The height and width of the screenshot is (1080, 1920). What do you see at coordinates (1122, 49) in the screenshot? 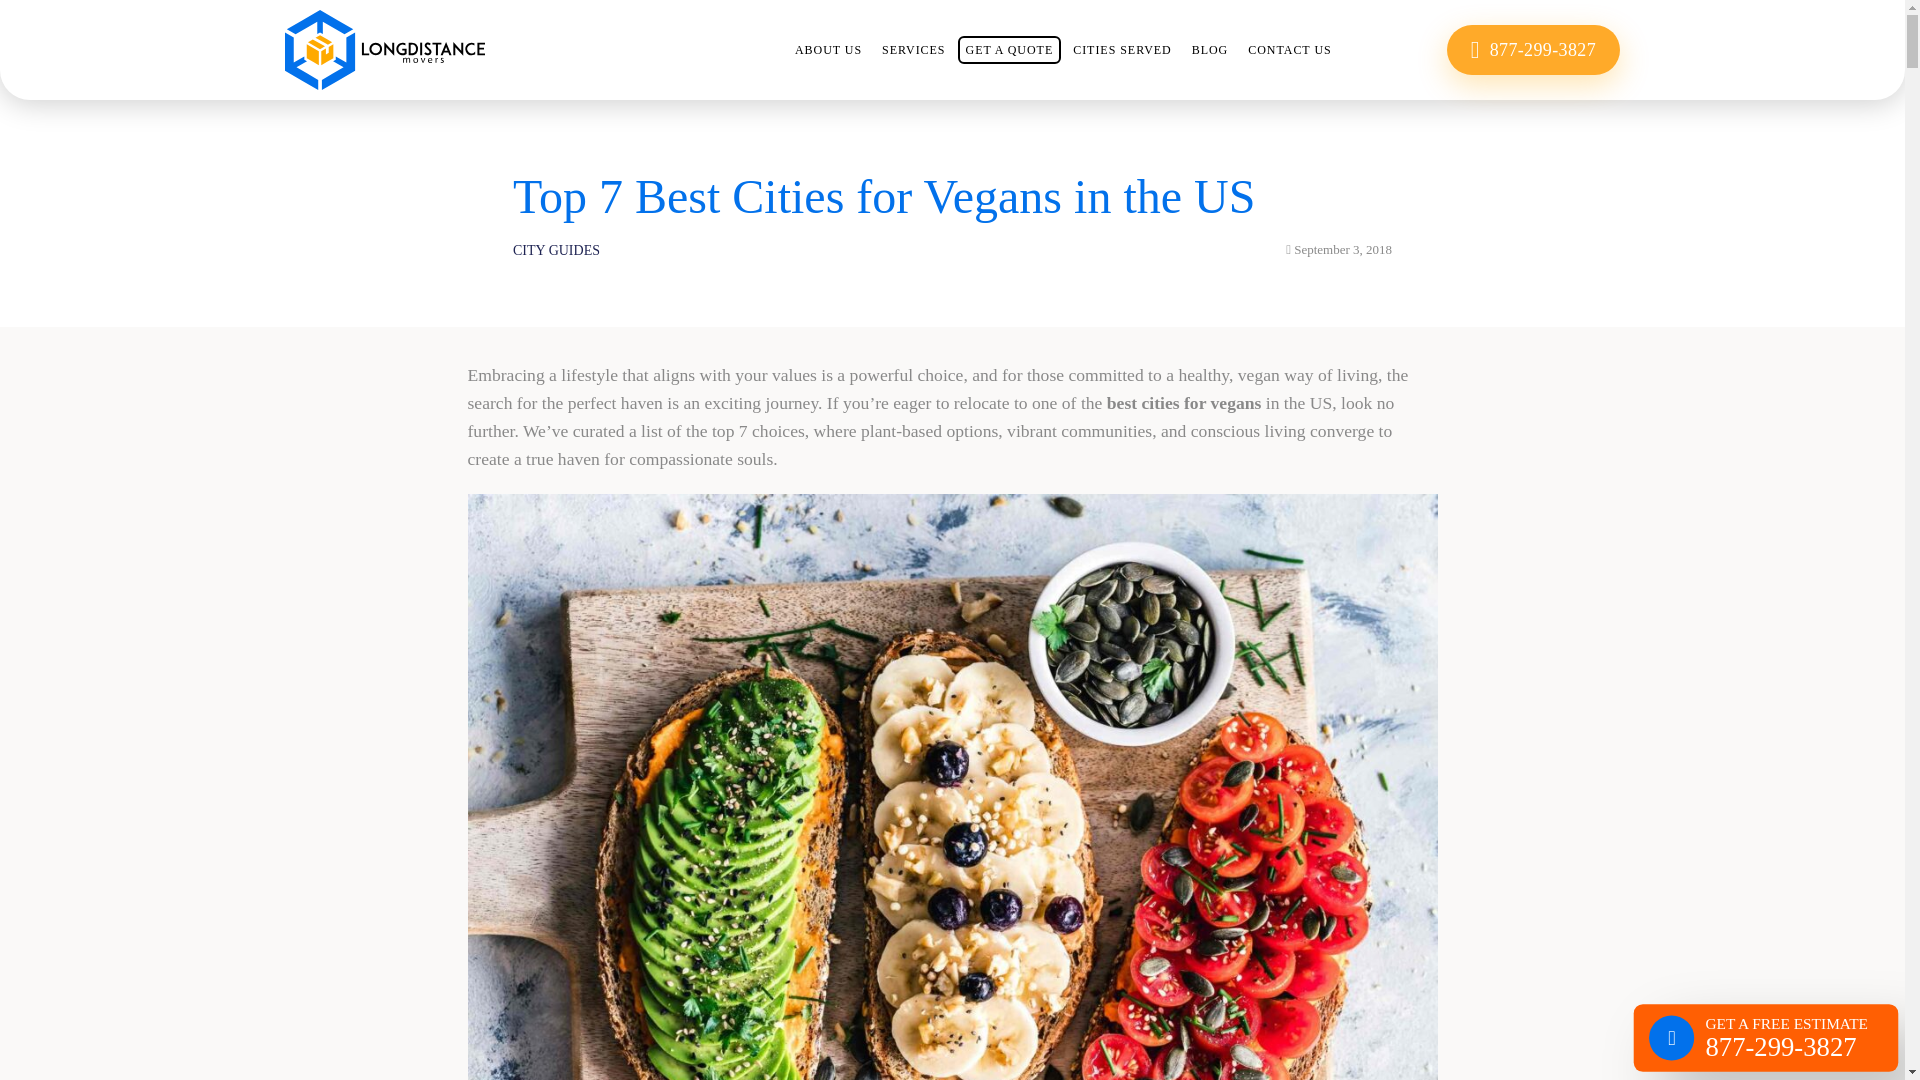
I see `CITIES SERVED` at bounding box center [1122, 49].